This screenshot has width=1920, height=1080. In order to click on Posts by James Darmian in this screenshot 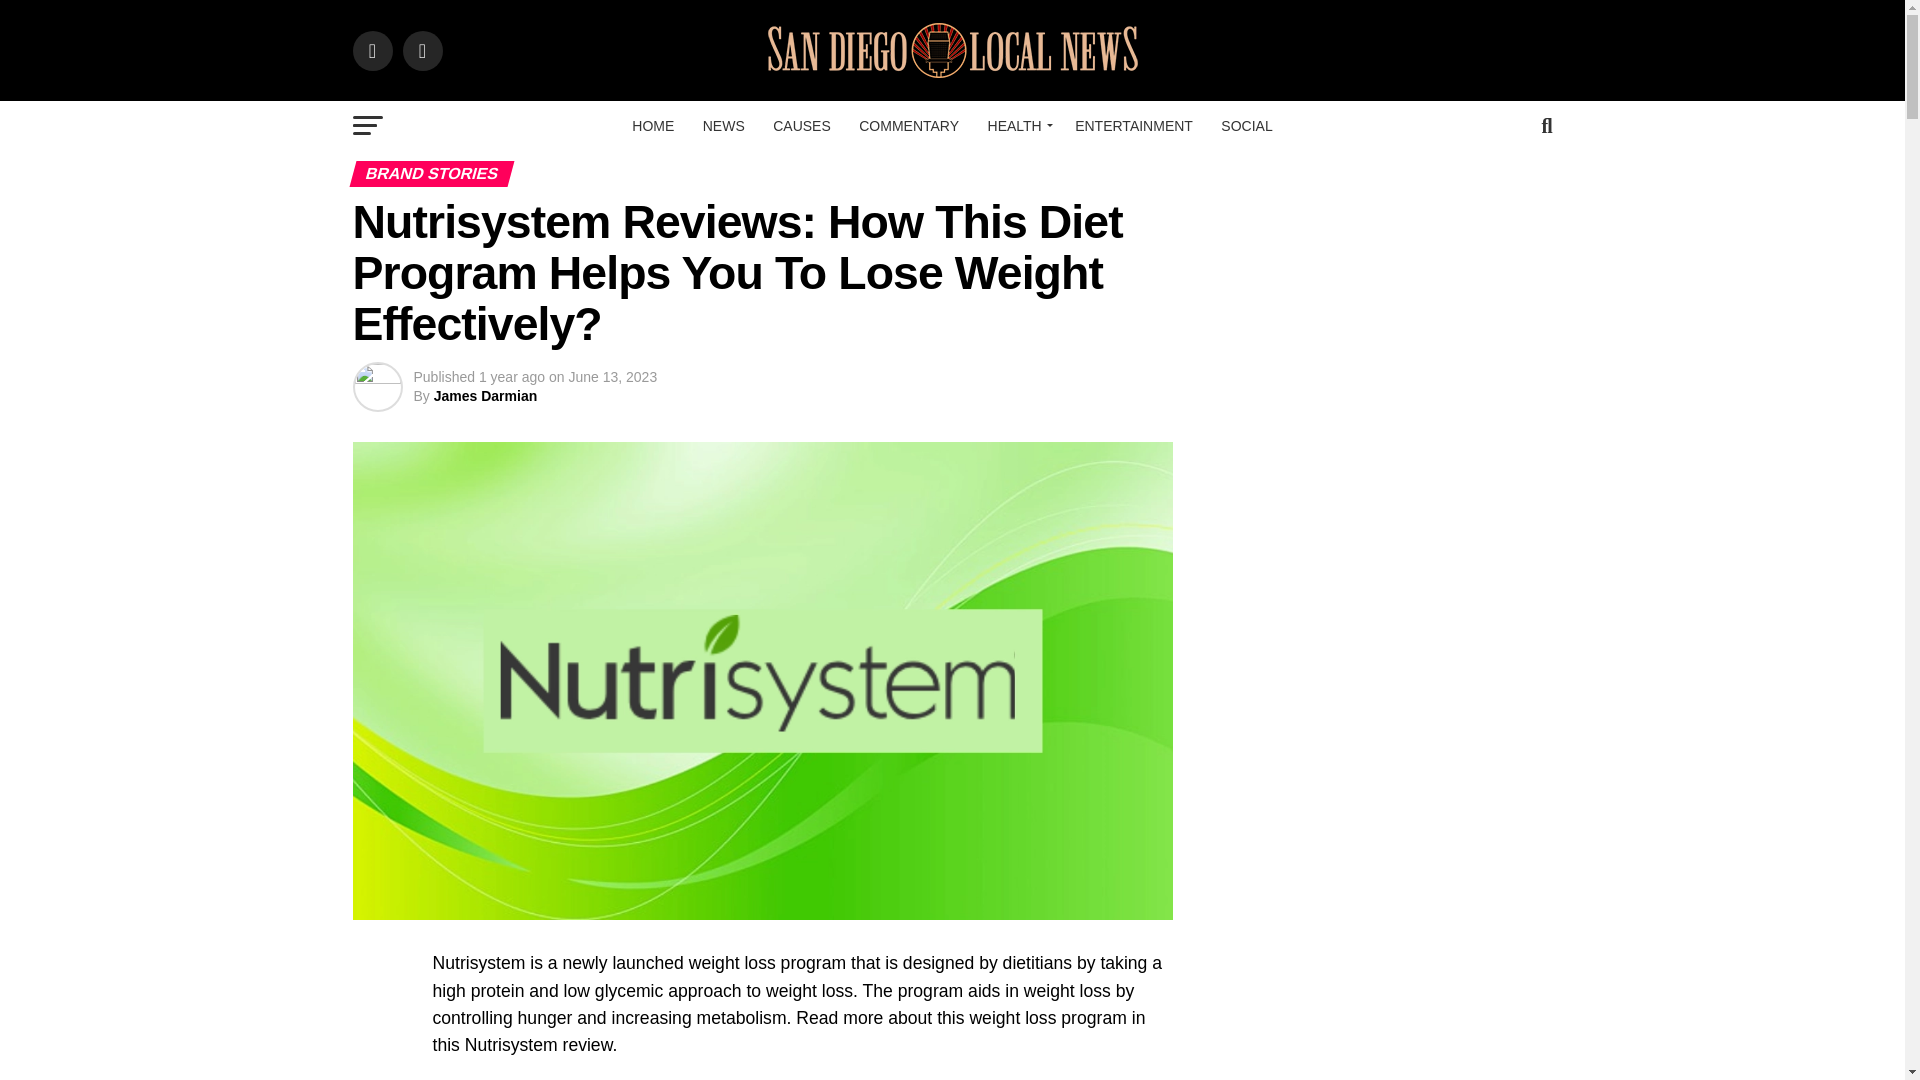, I will do `click(485, 395)`.